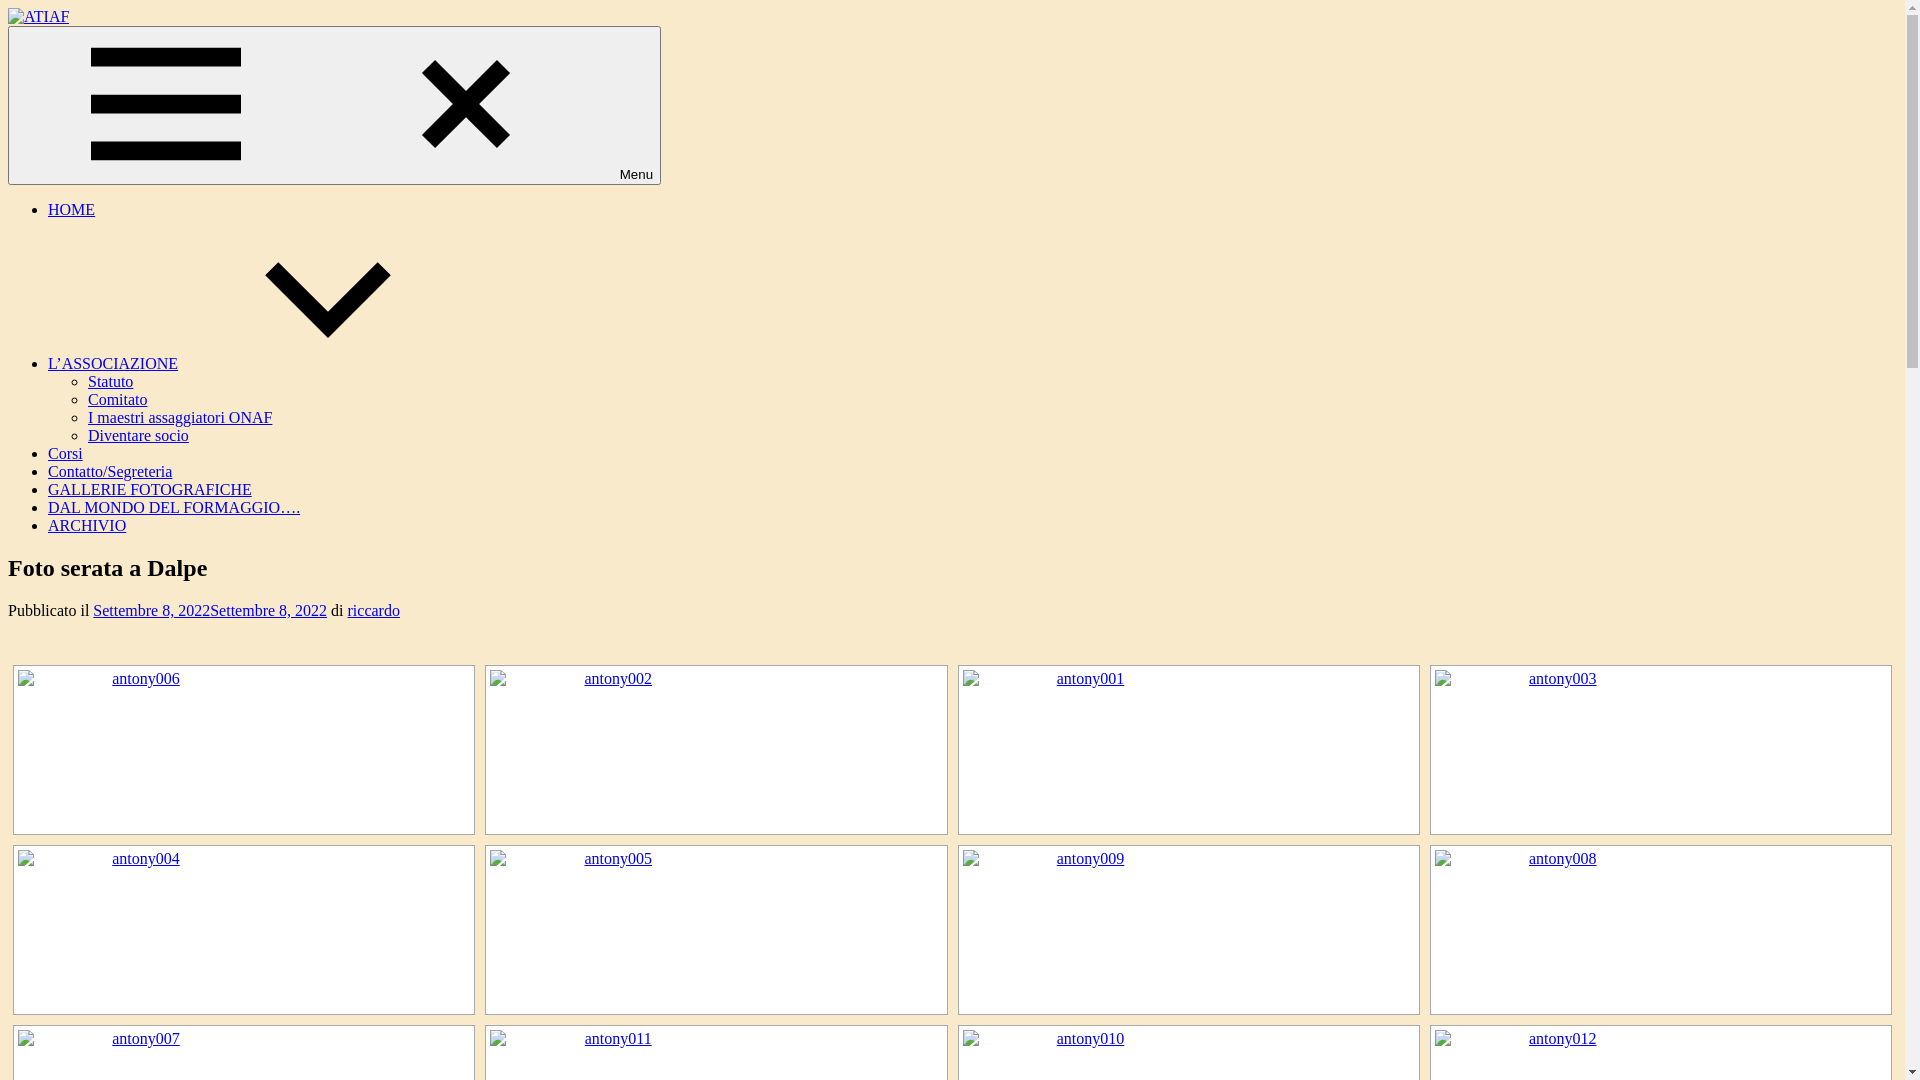  I want to click on GALLERIE FOTOGRAFICHE, so click(150, 490).